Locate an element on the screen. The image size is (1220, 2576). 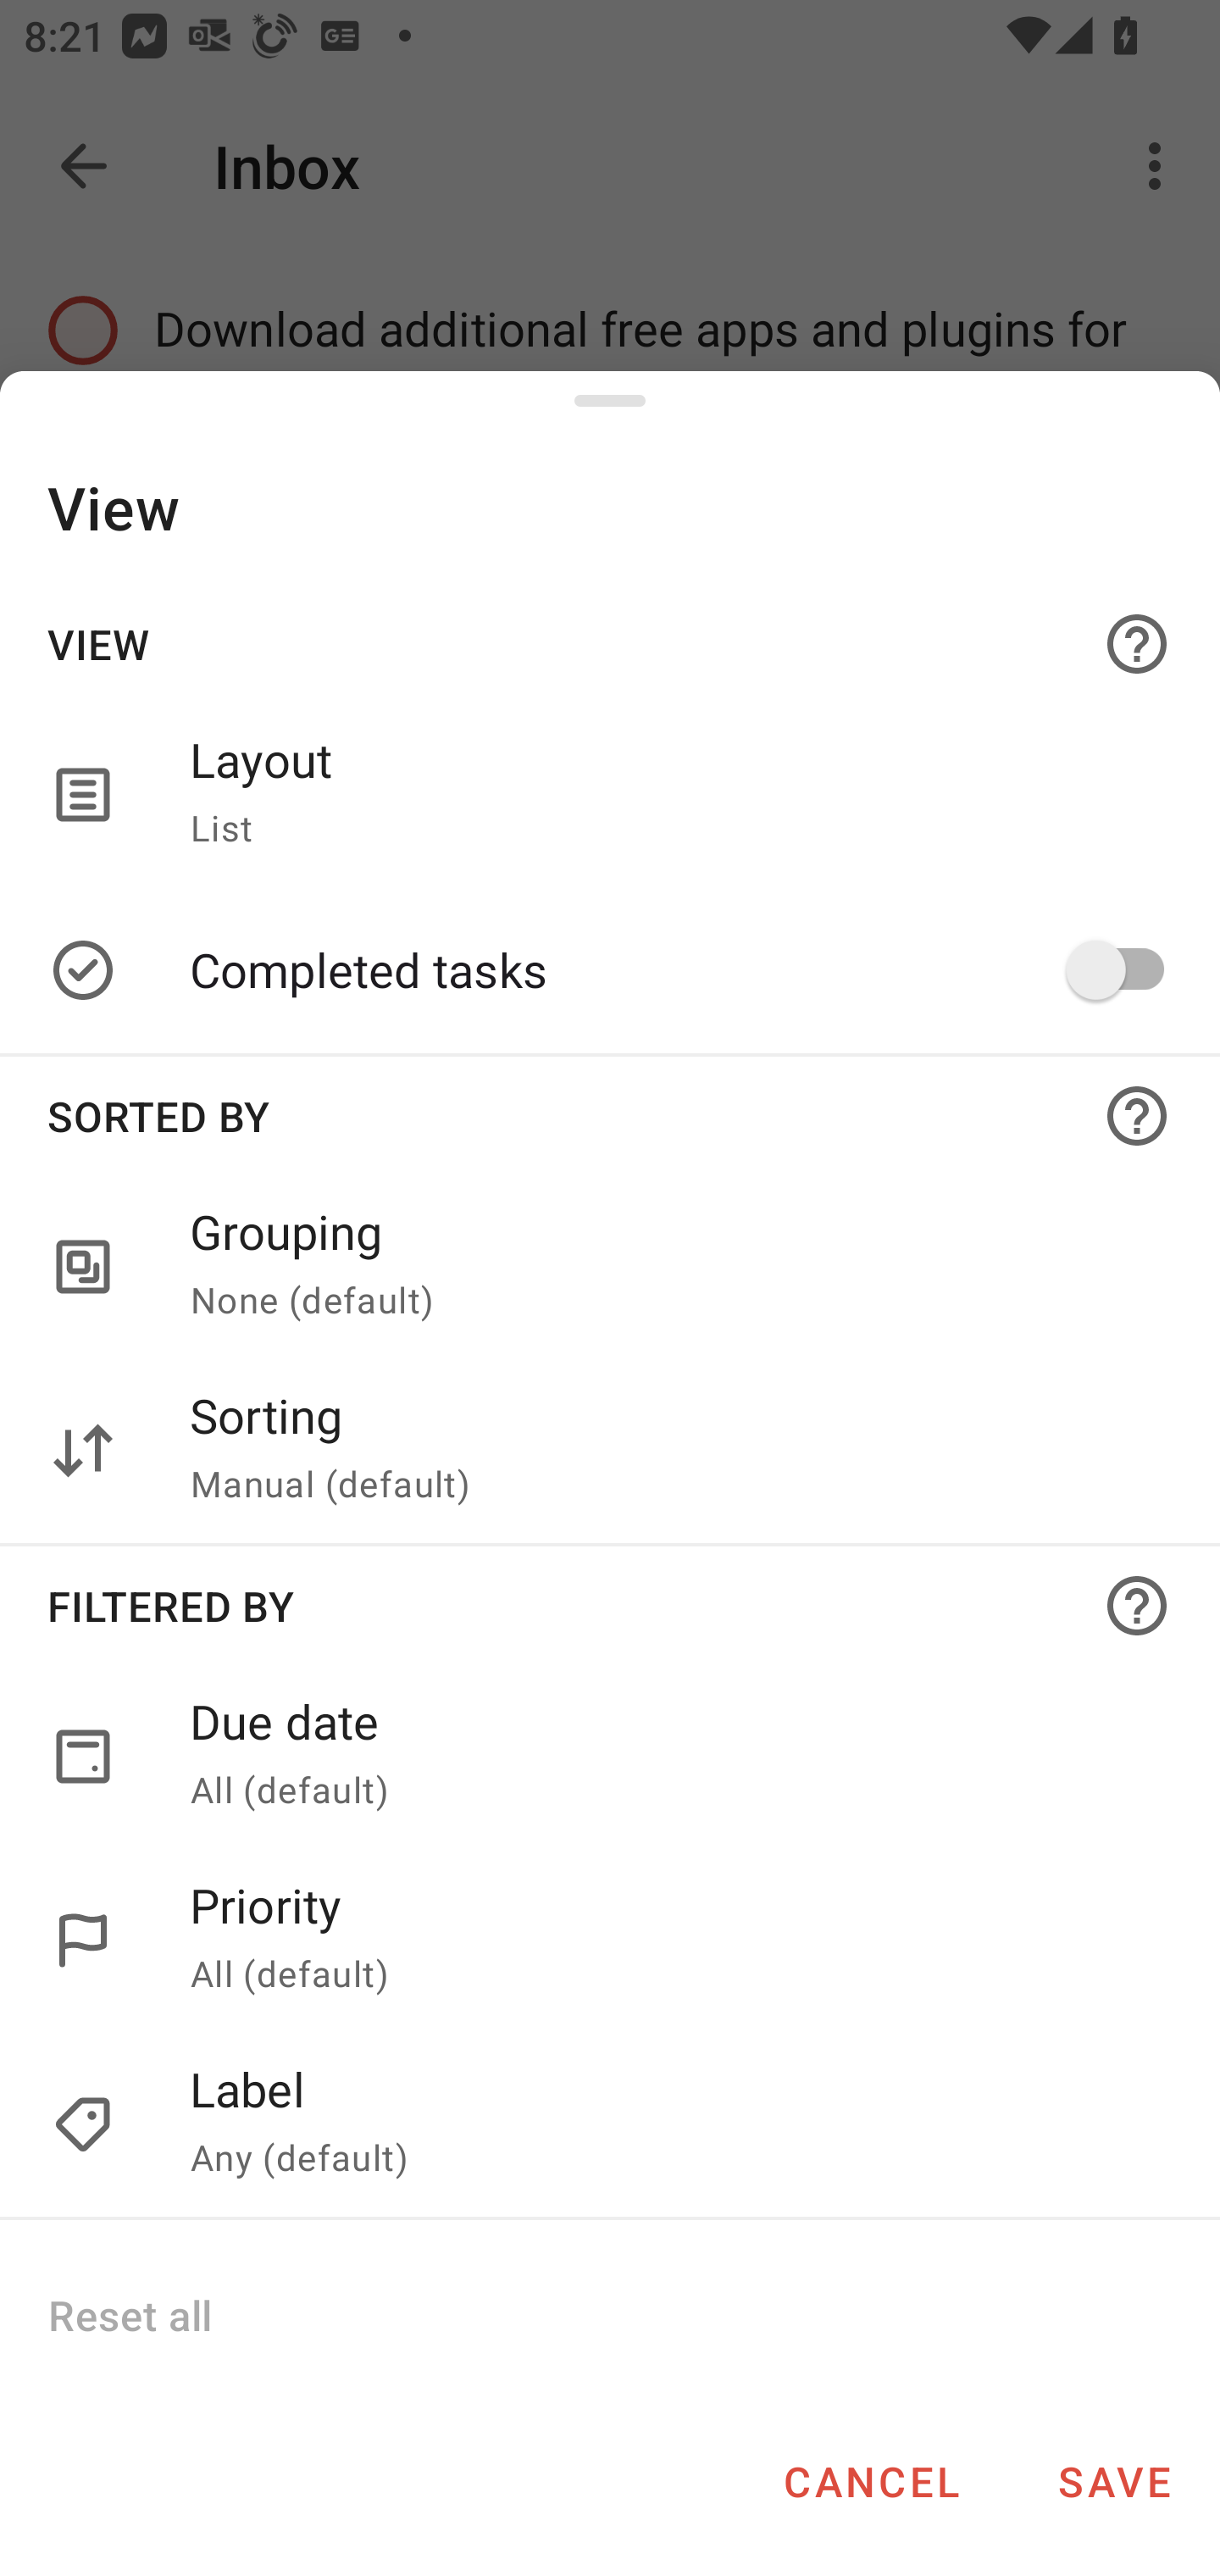
Due date All (default) is located at coordinates (610, 1756).